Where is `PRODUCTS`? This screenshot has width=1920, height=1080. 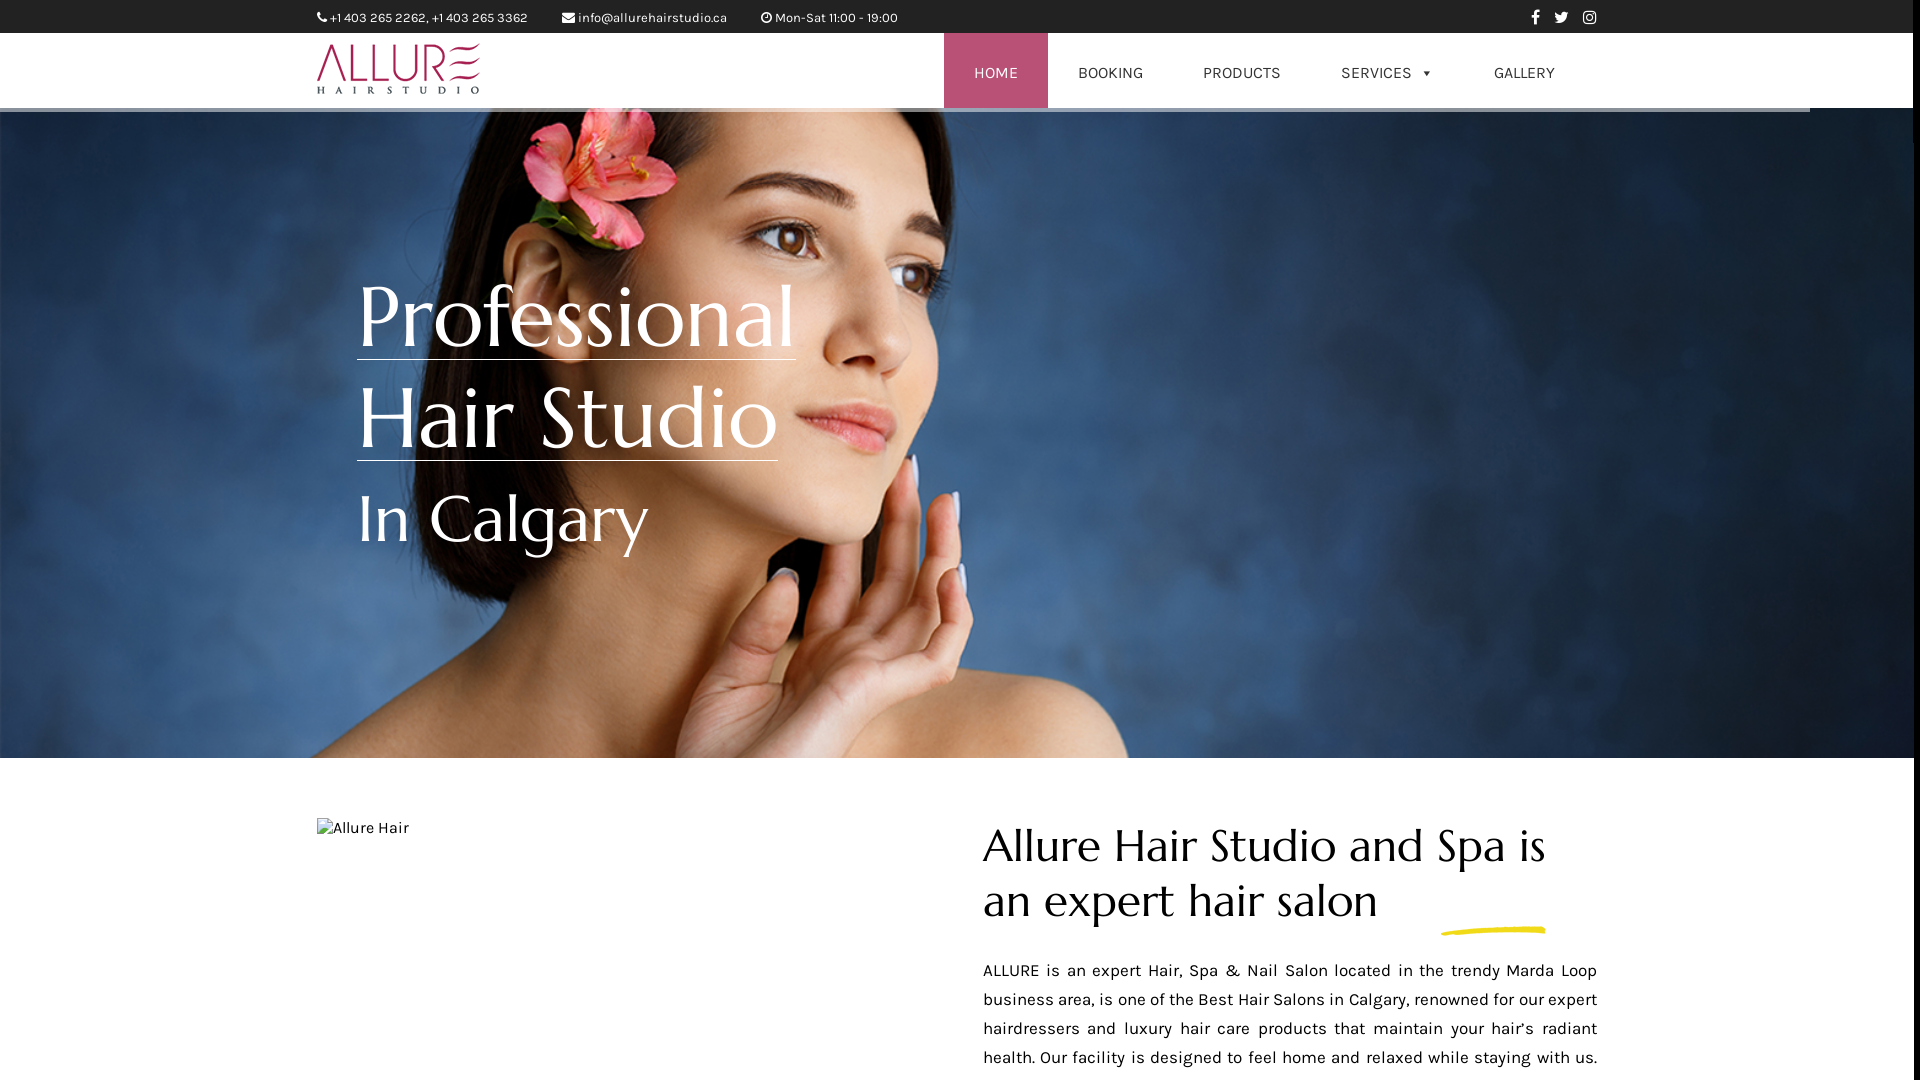 PRODUCTS is located at coordinates (1242, 70).